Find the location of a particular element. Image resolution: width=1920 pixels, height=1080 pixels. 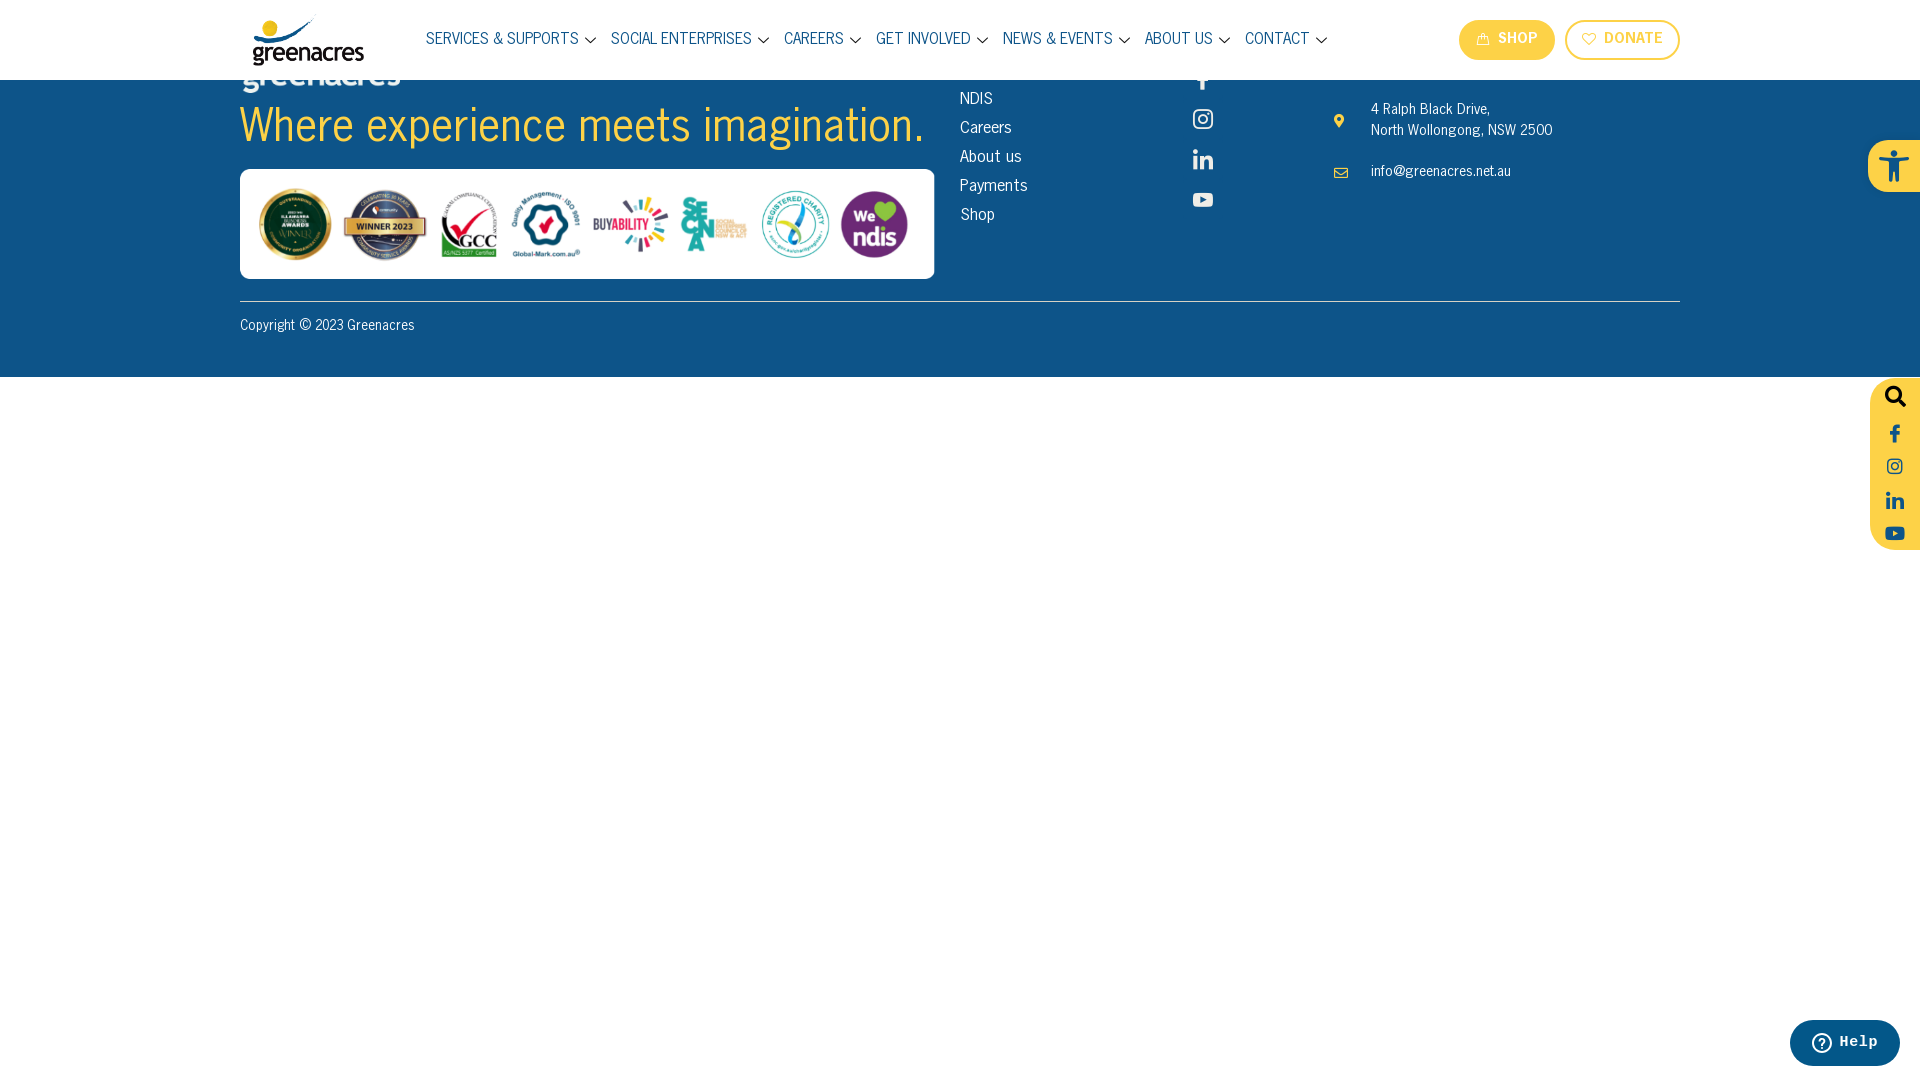

CAREERS is located at coordinates (825, 40).